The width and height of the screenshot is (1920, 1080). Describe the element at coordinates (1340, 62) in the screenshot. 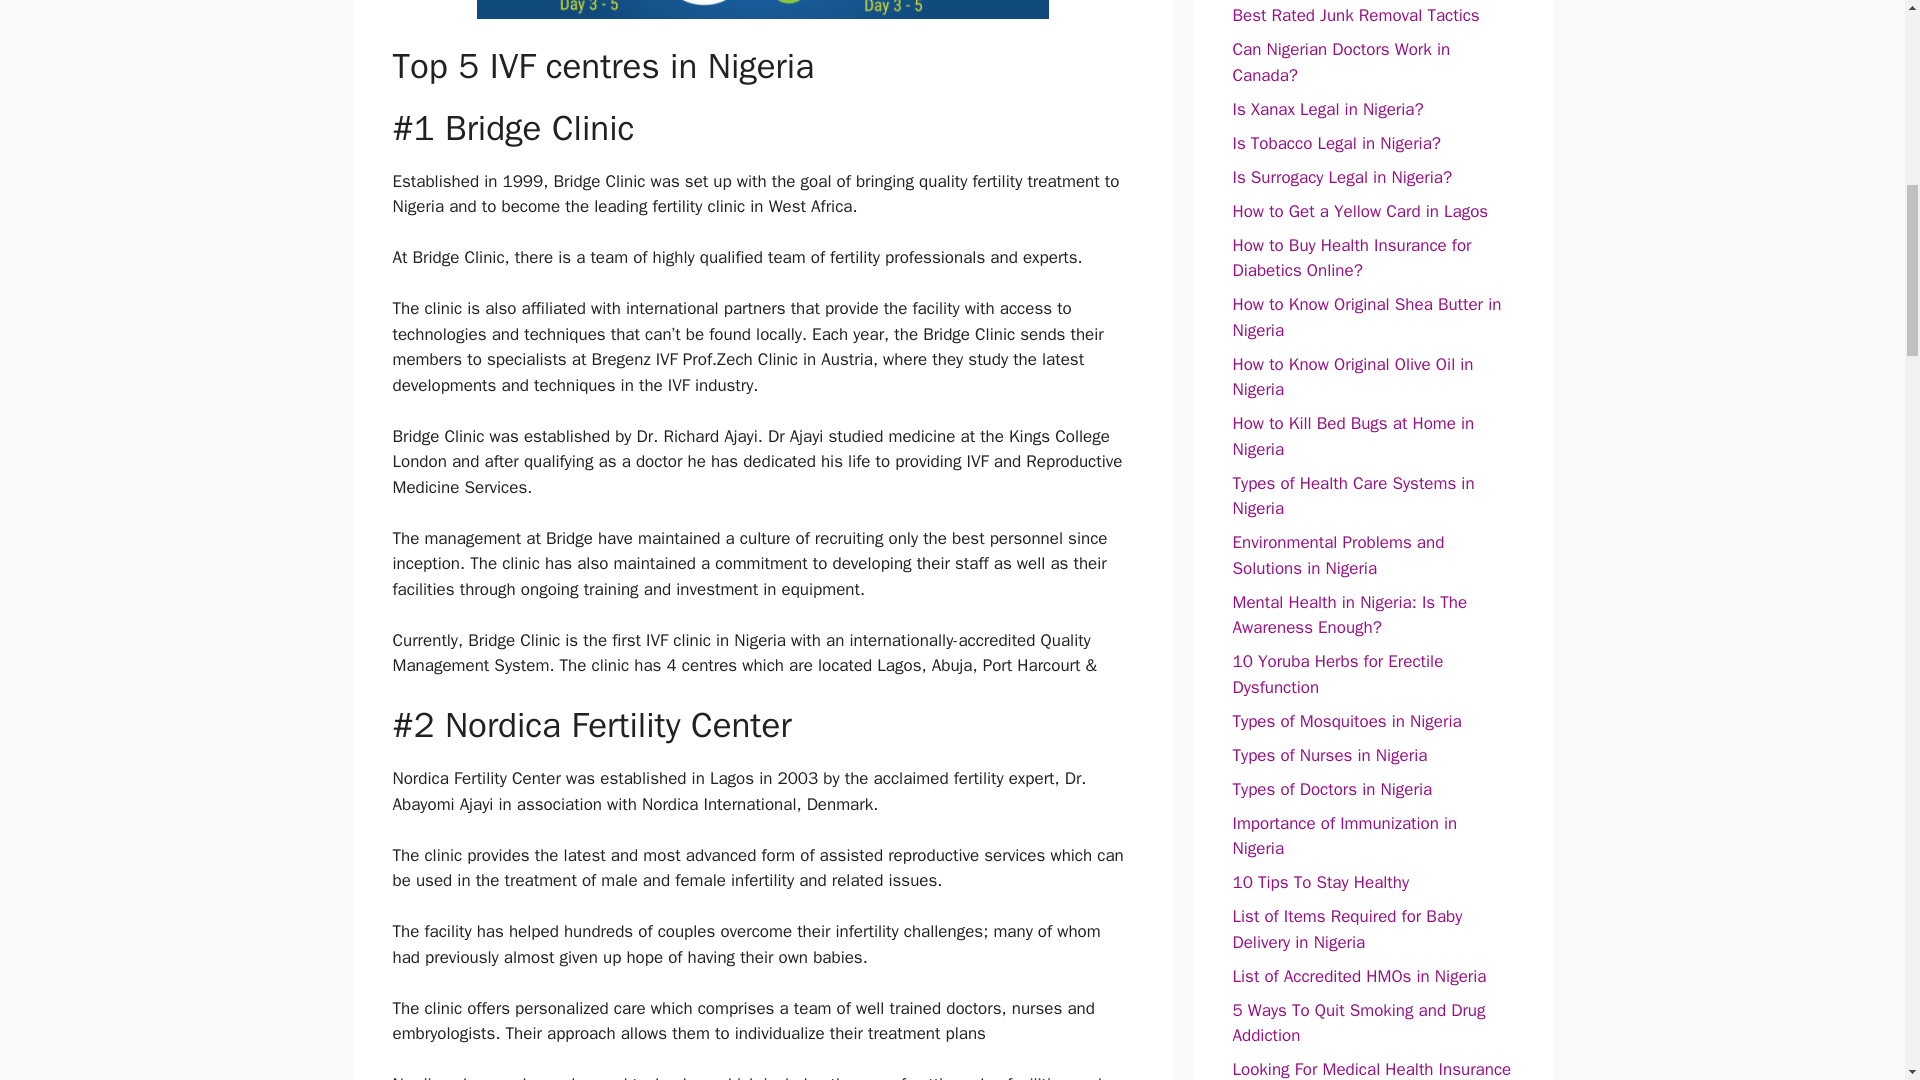

I see `Can Nigerian Doctors Work in Canada?` at that location.